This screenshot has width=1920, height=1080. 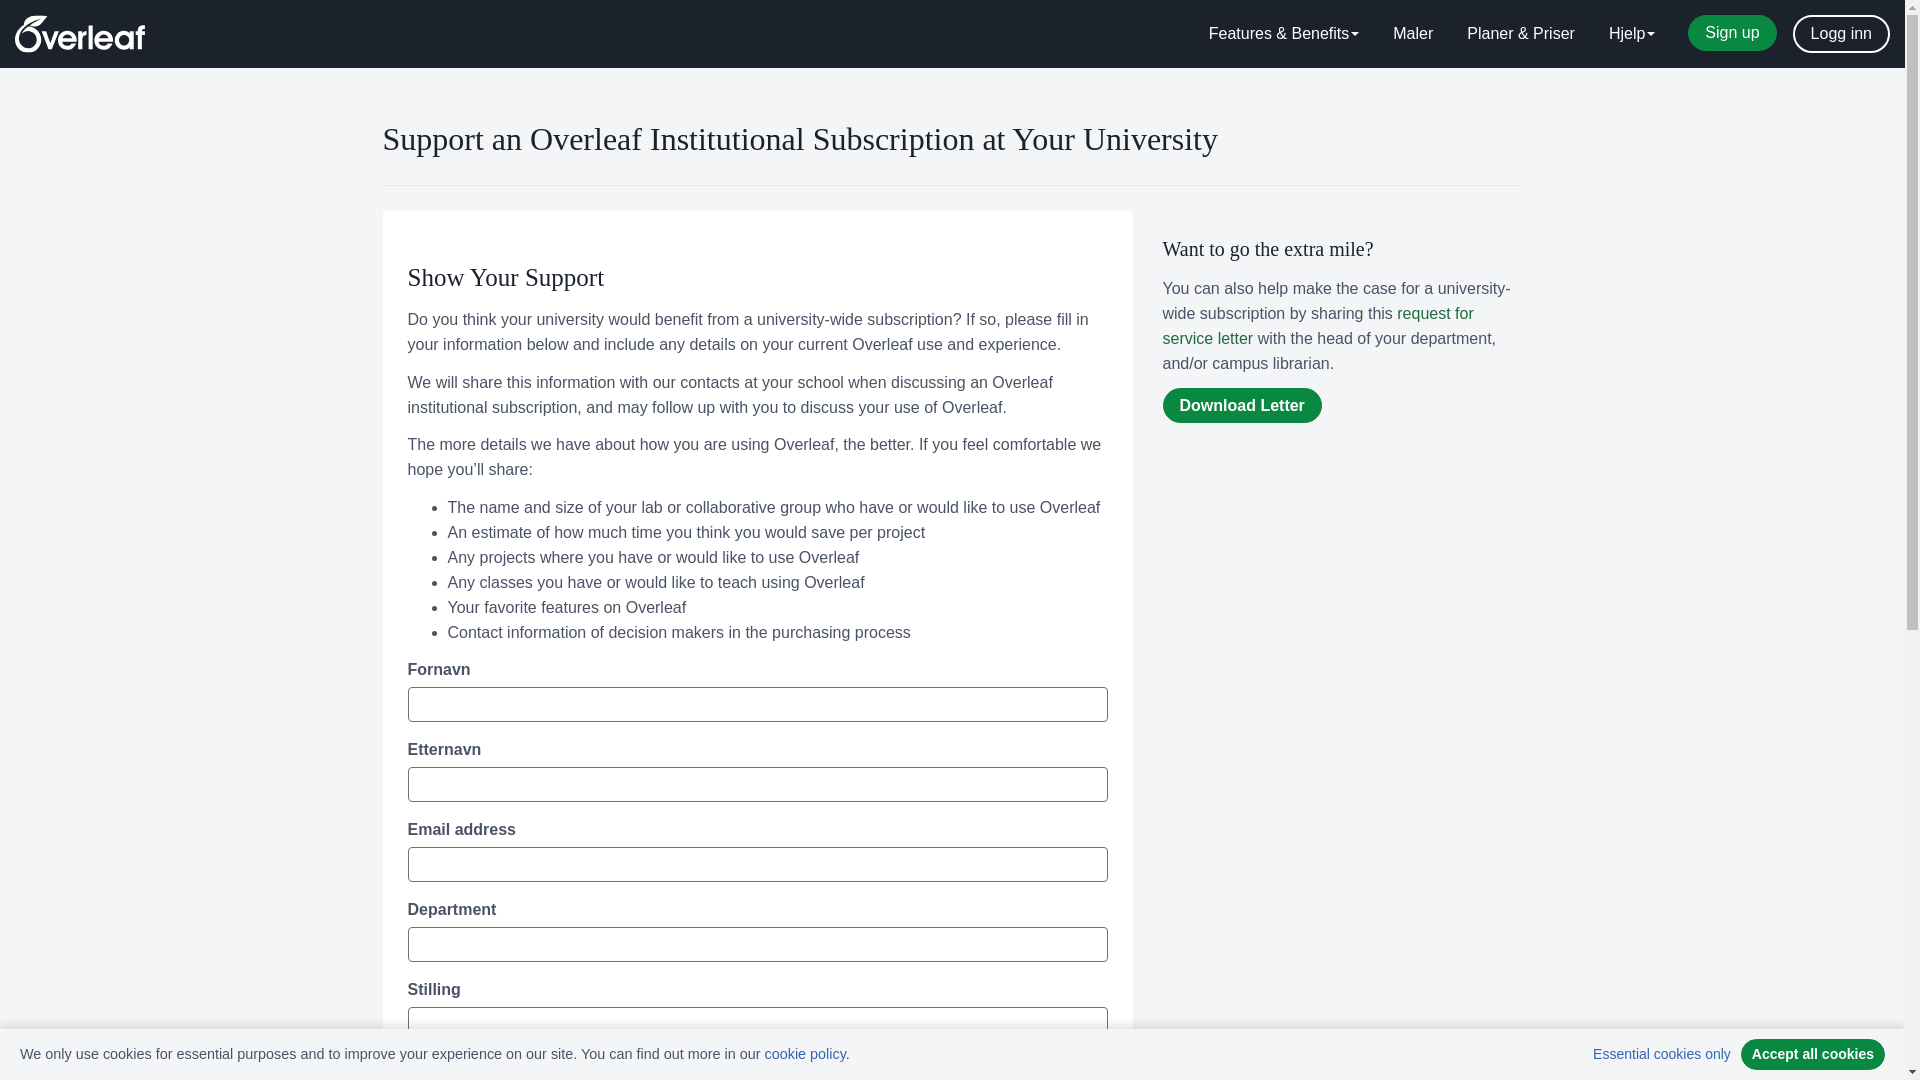 I want to click on Maler, so click(x=1412, y=34).